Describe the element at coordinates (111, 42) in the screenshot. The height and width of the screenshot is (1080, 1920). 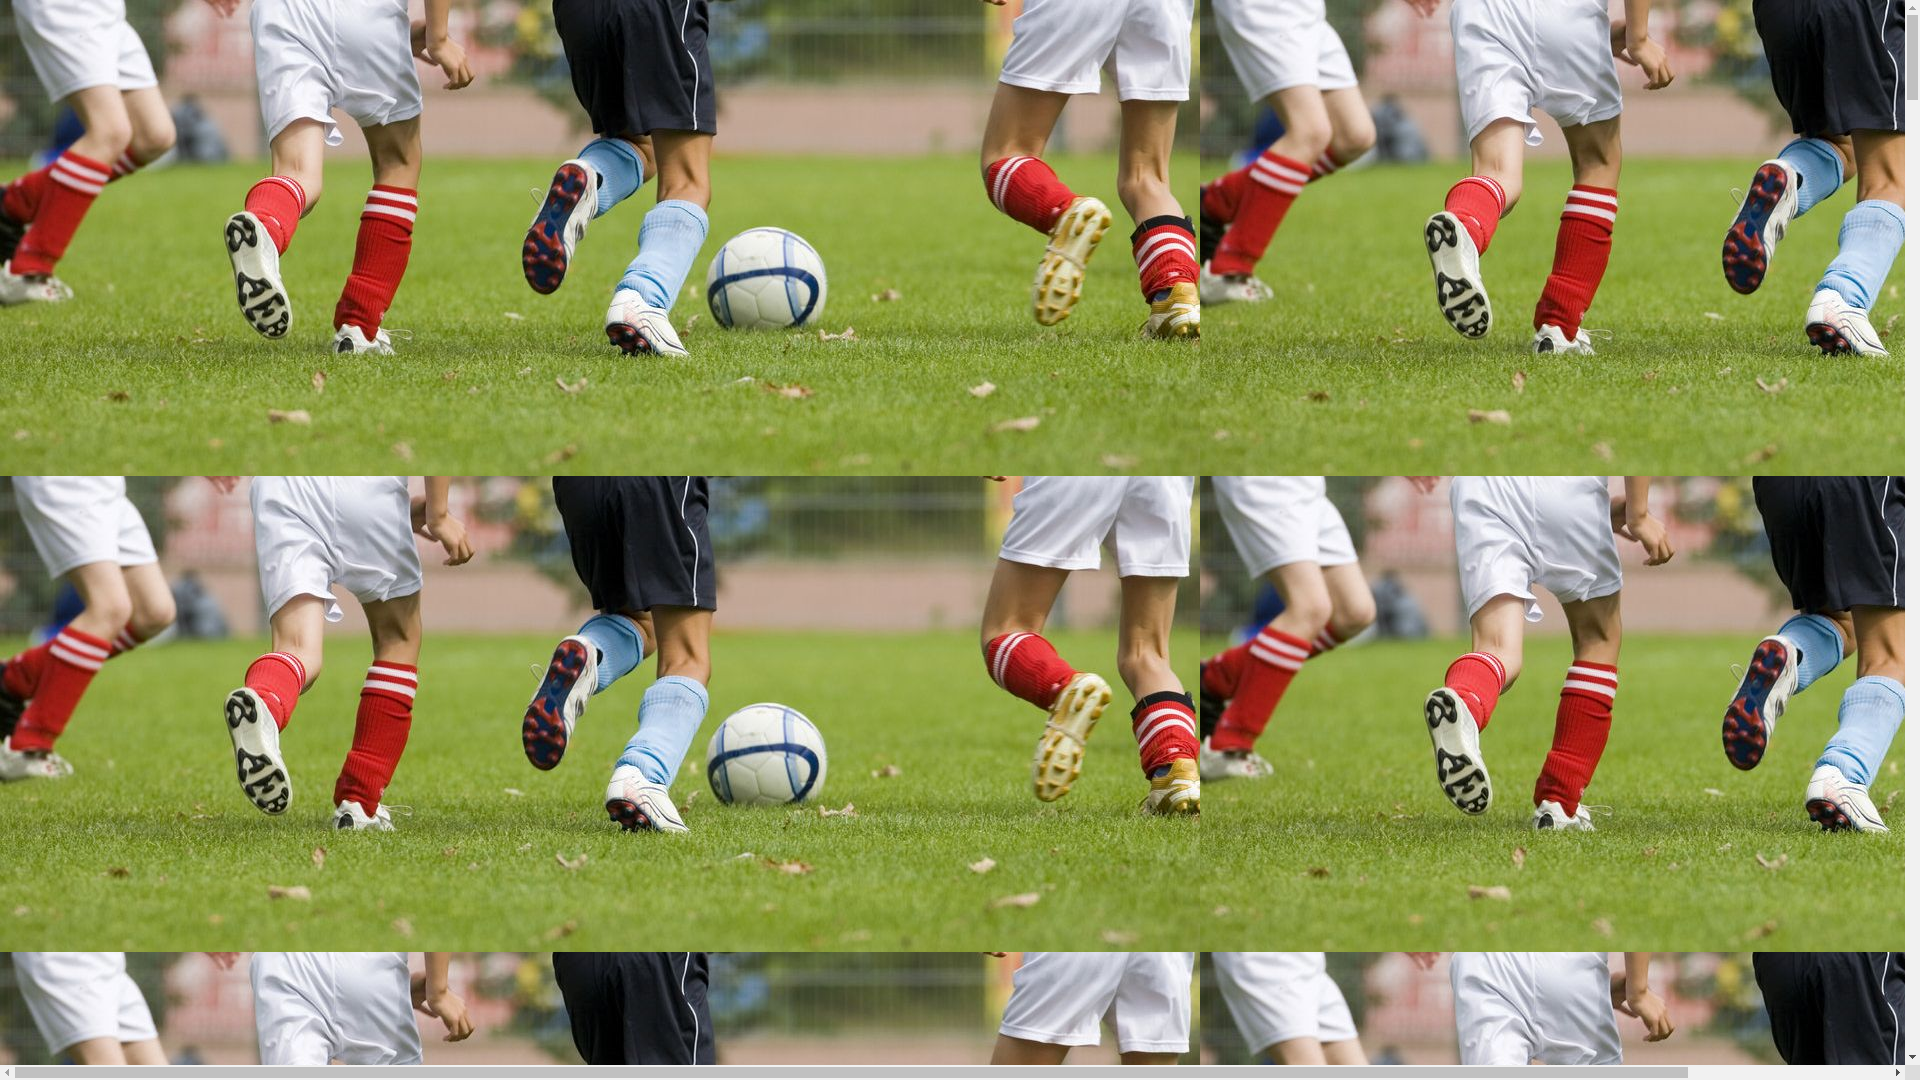
I see `Medienakkreditierung` at that location.